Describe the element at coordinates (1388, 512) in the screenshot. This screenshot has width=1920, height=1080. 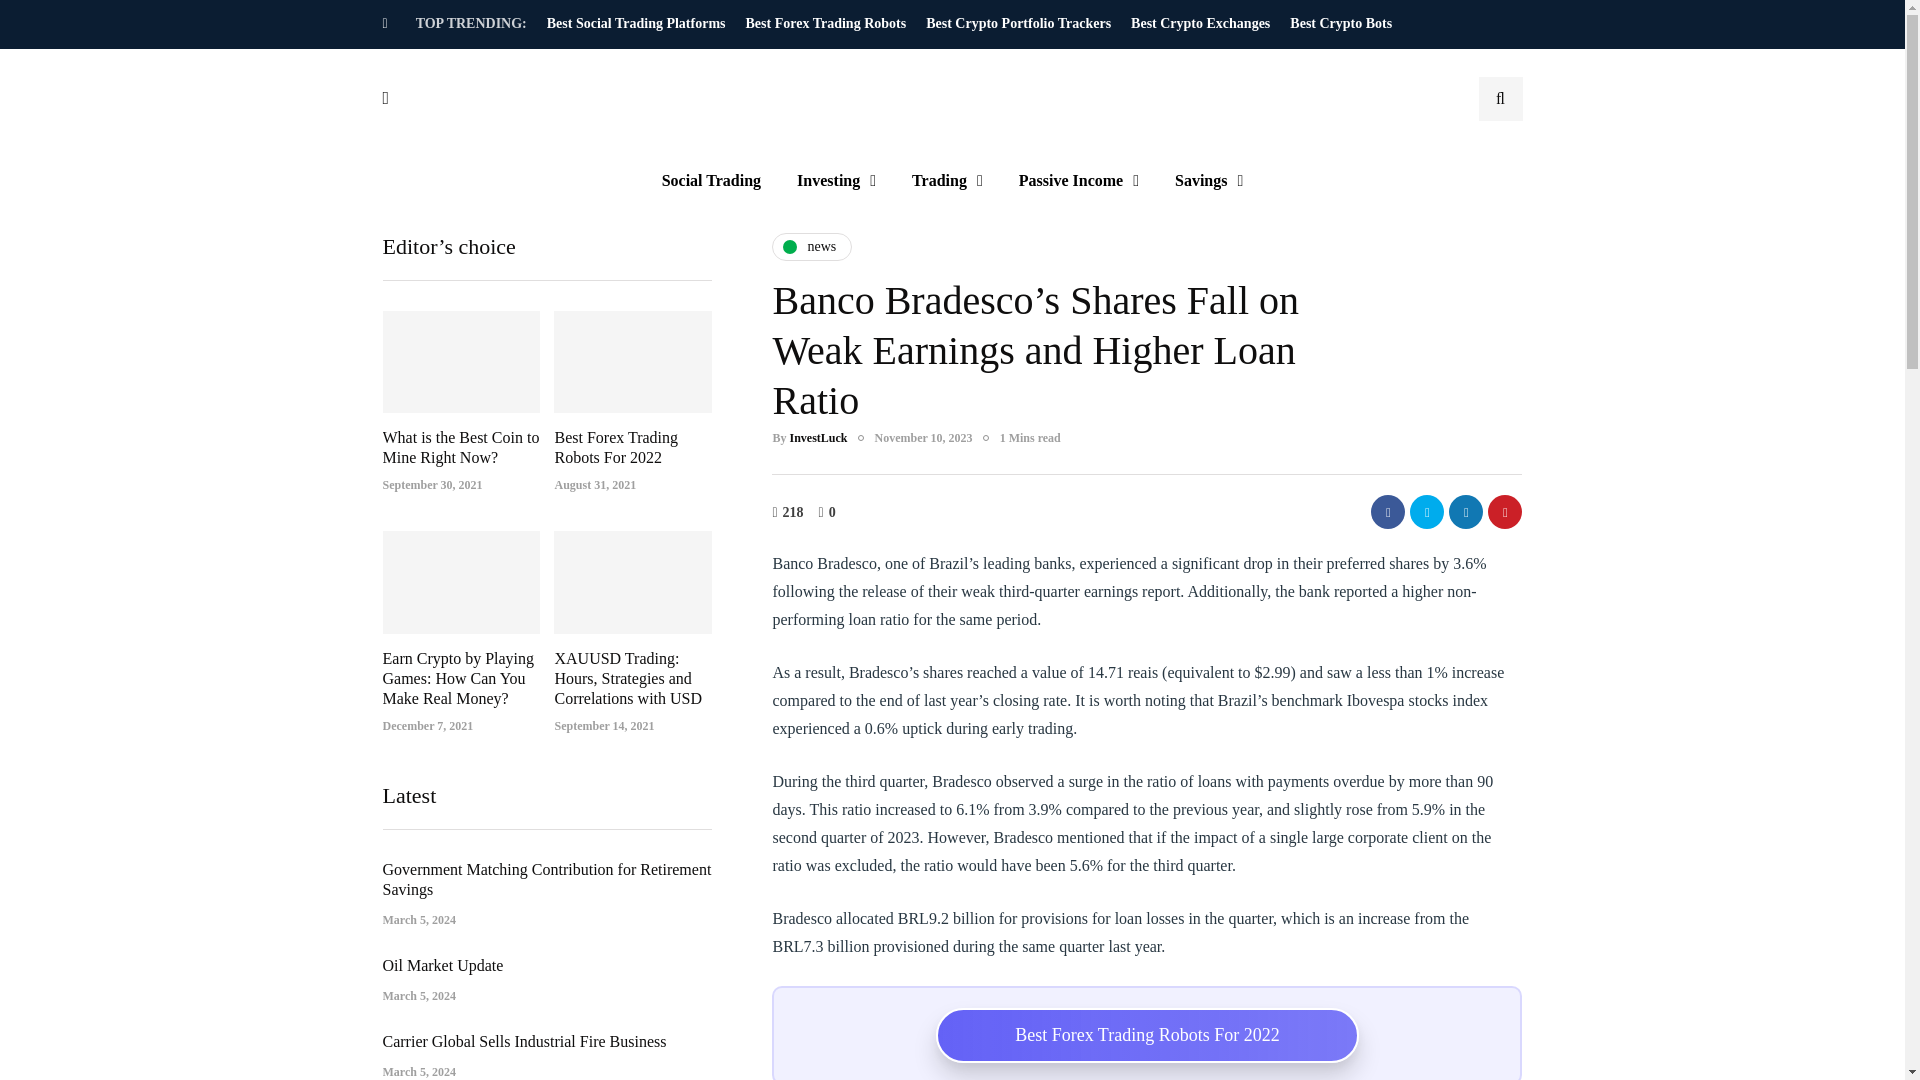
I see `Share with Facebook` at that location.